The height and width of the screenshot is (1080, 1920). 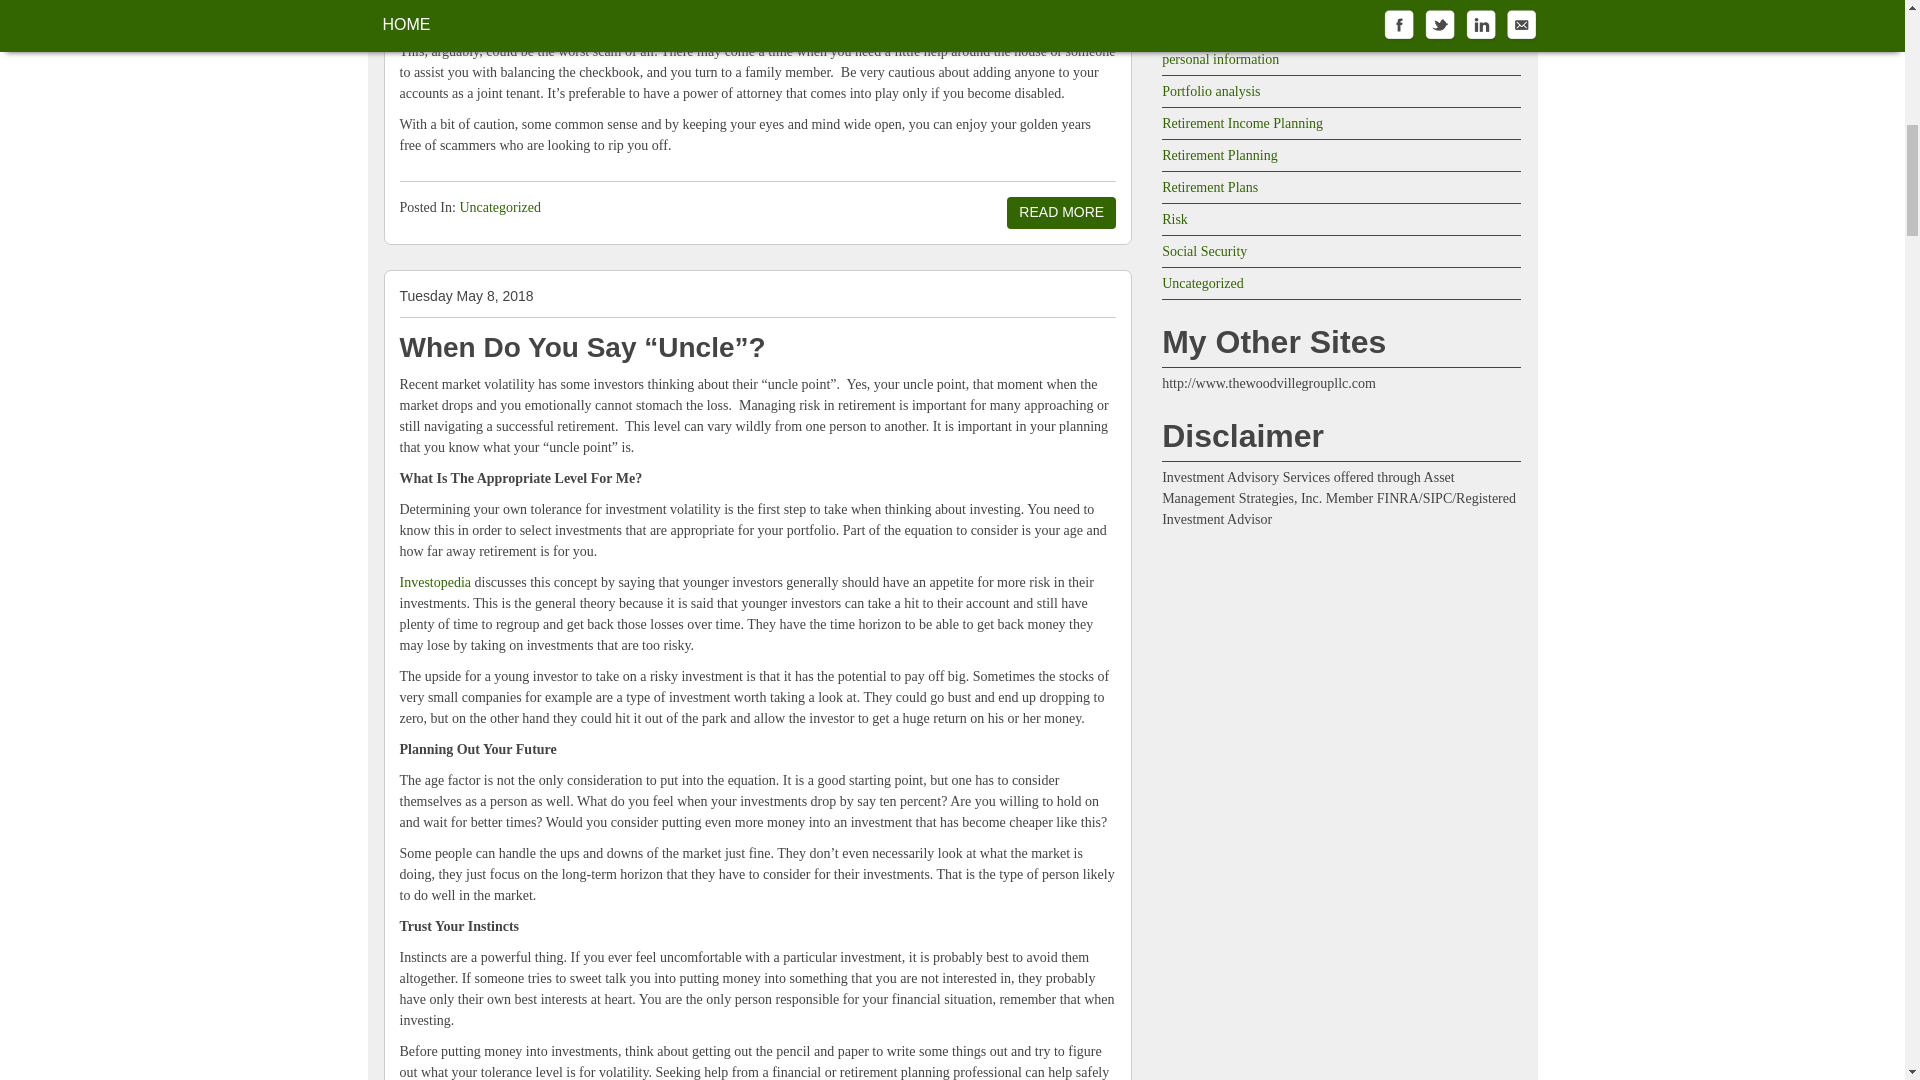 What do you see at coordinates (436, 582) in the screenshot?
I see `Investopedia` at bounding box center [436, 582].